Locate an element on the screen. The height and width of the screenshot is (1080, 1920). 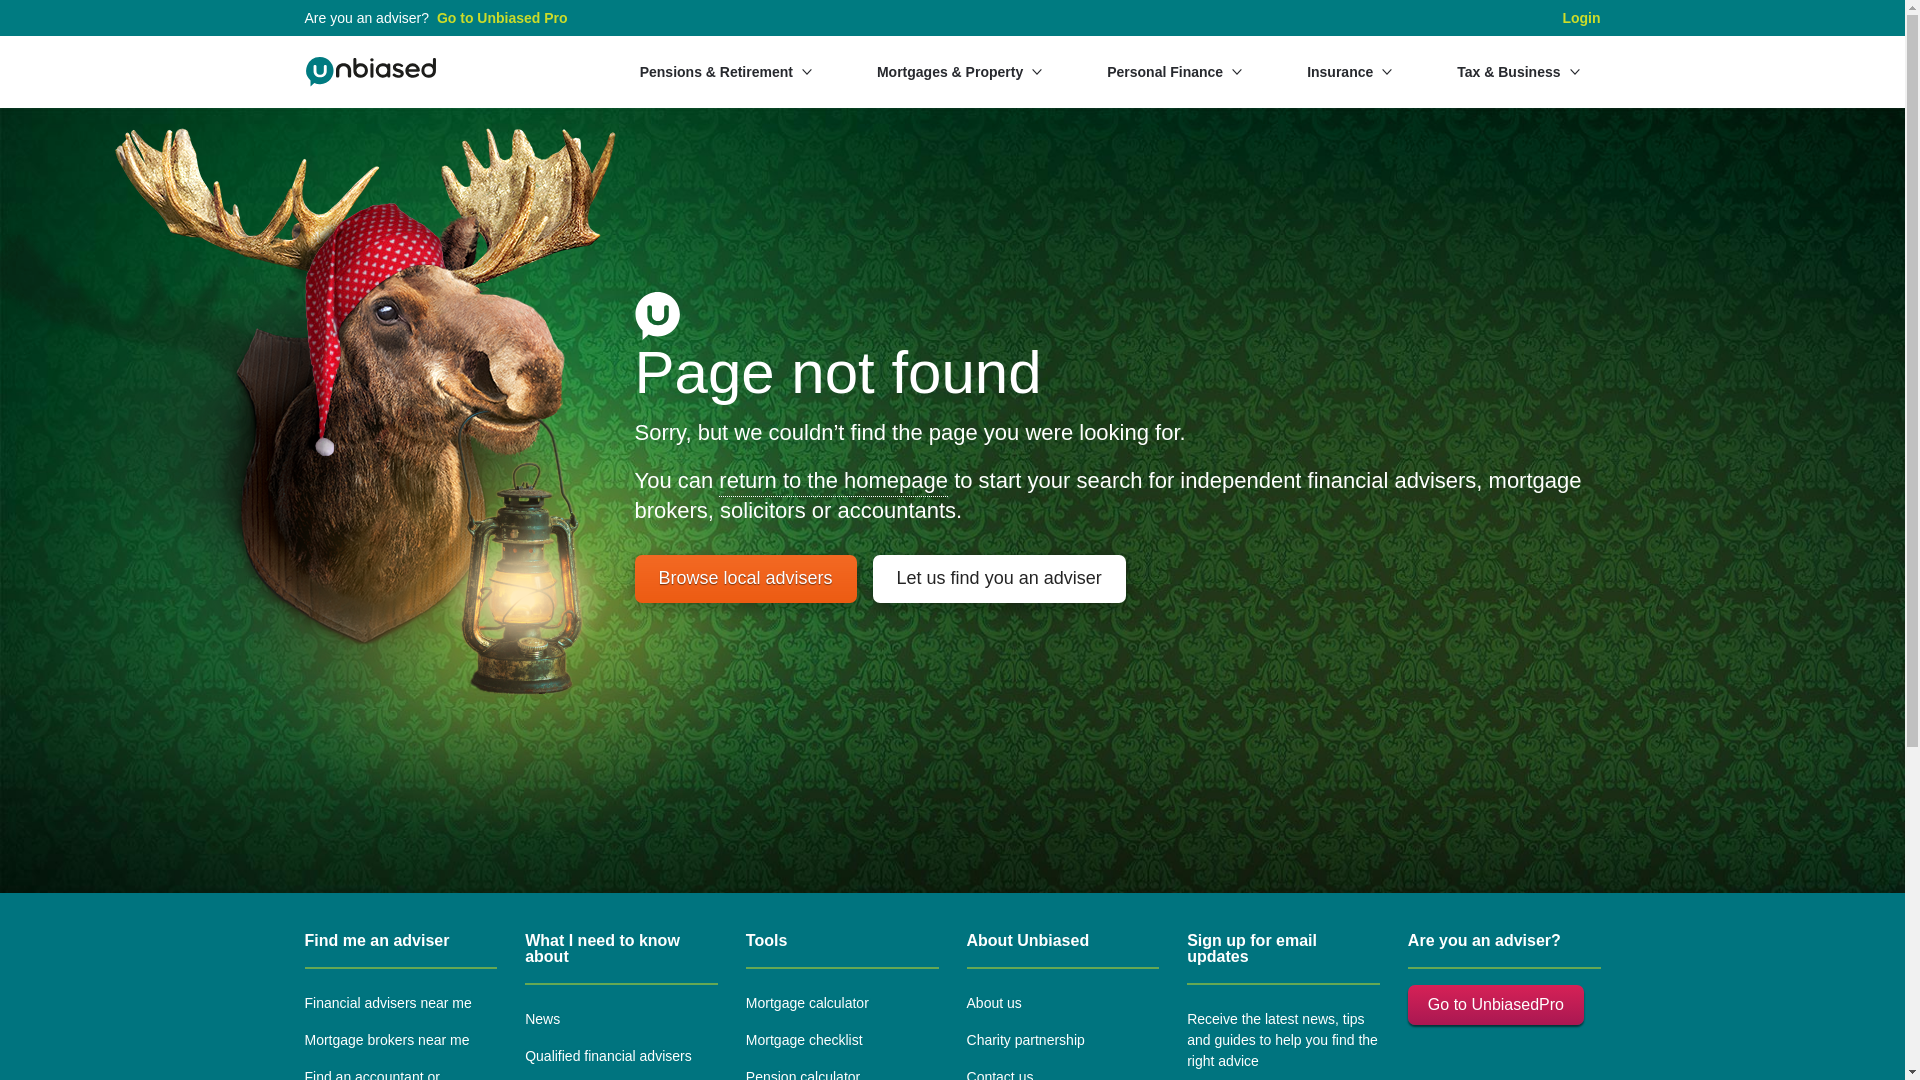
Personal Finance is located at coordinates (1174, 71).